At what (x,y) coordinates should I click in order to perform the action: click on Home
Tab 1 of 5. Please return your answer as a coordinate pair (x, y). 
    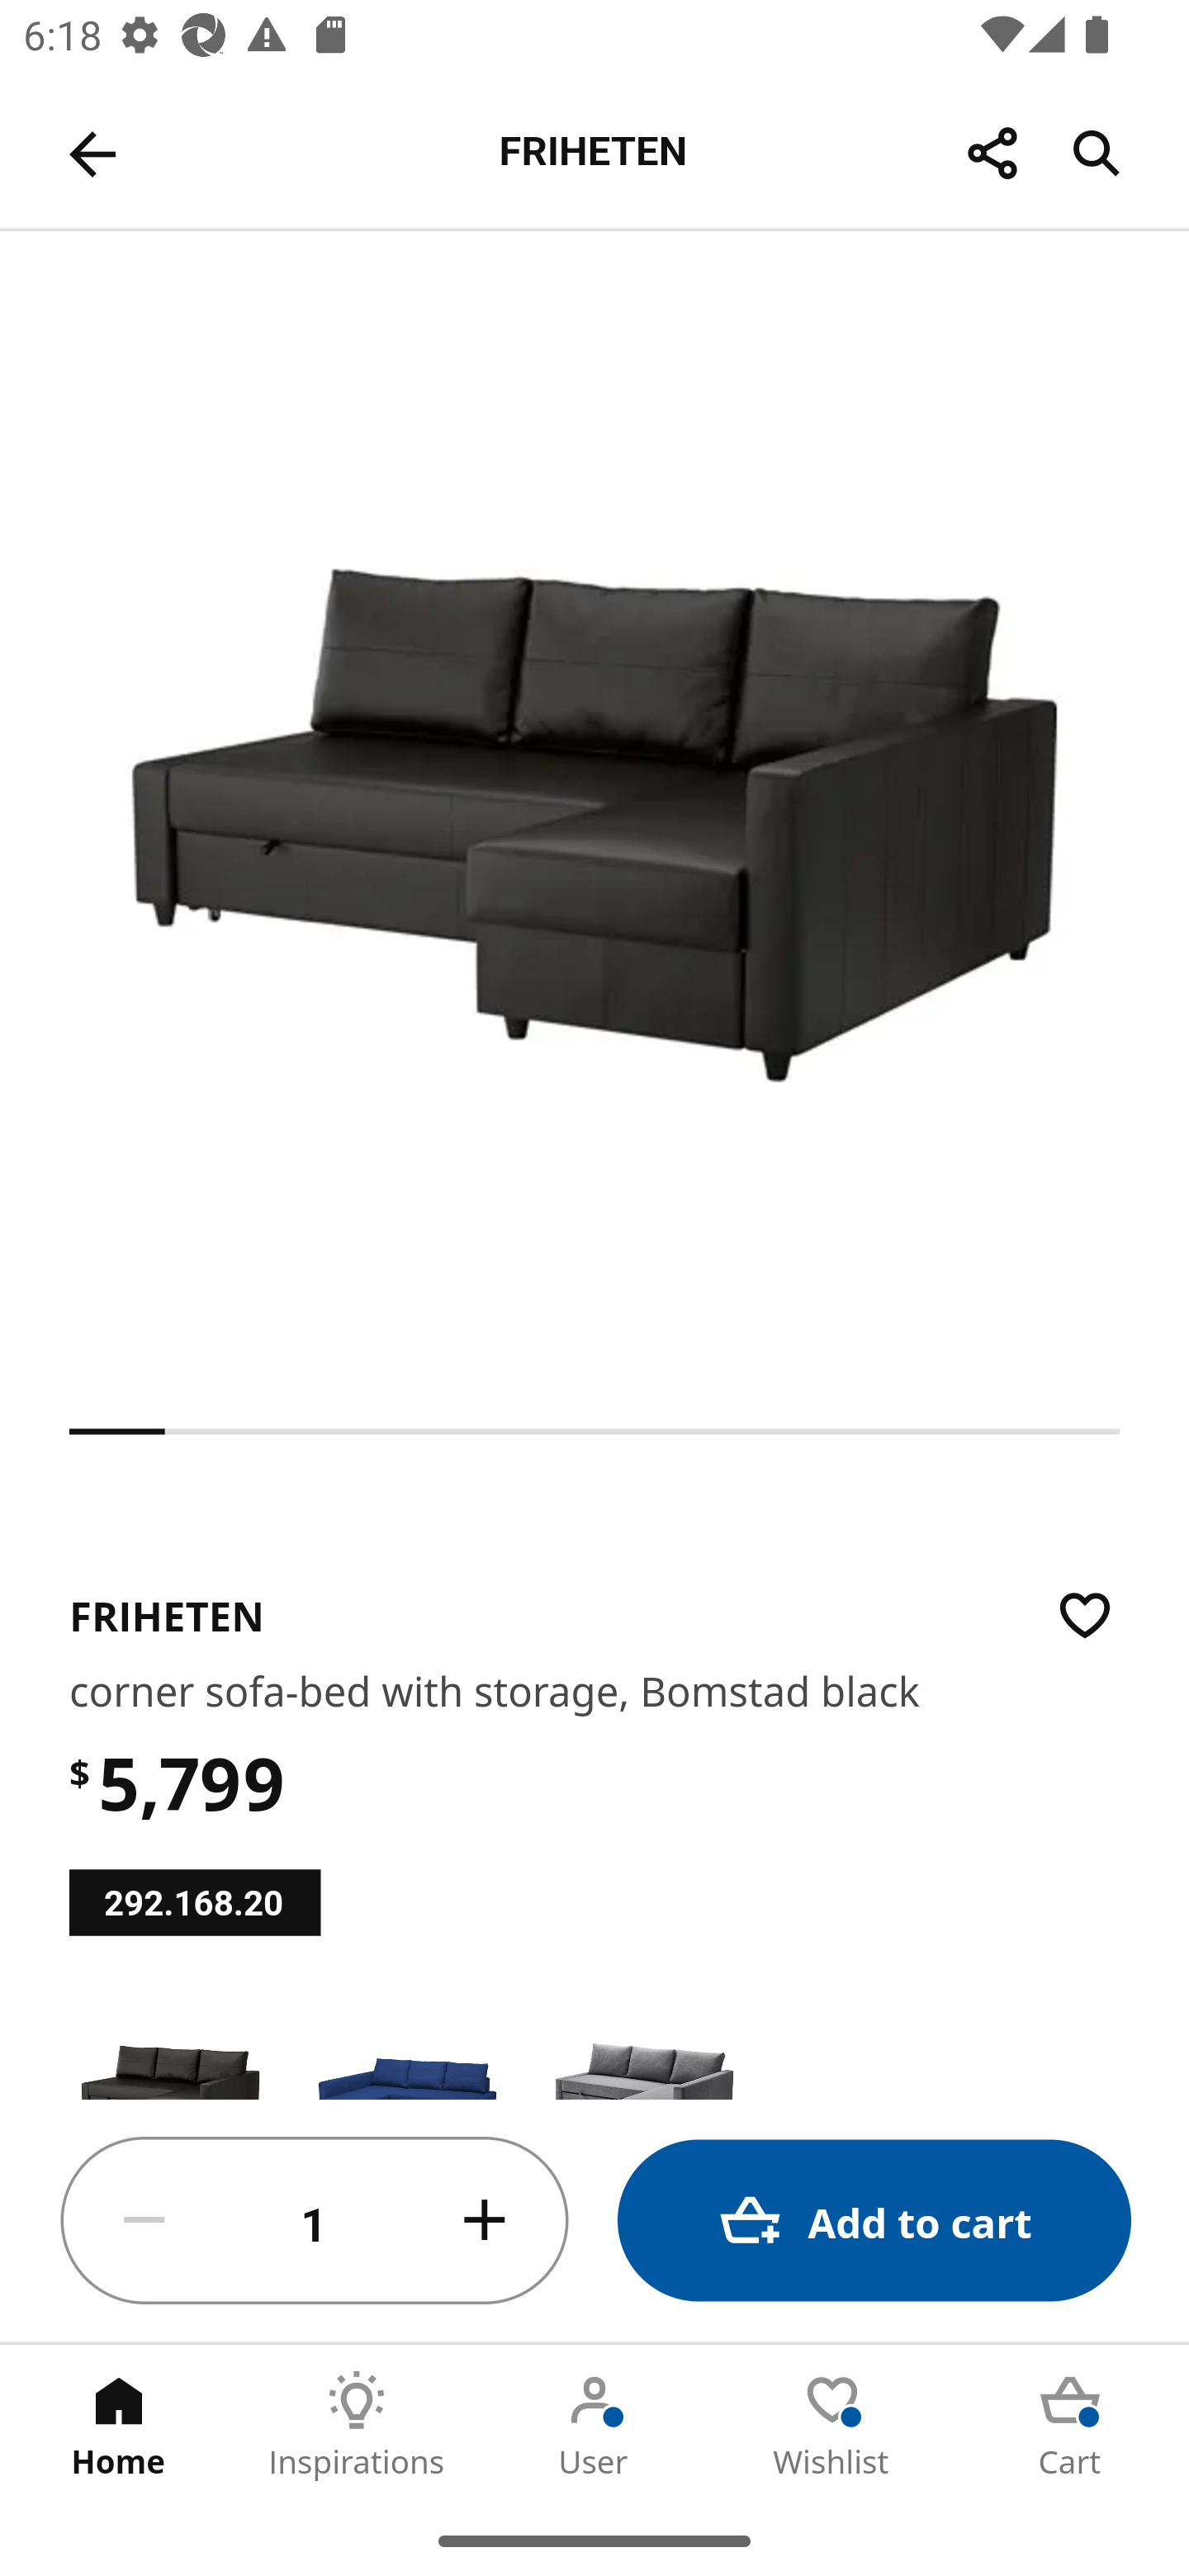
    Looking at the image, I should click on (119, 2425).